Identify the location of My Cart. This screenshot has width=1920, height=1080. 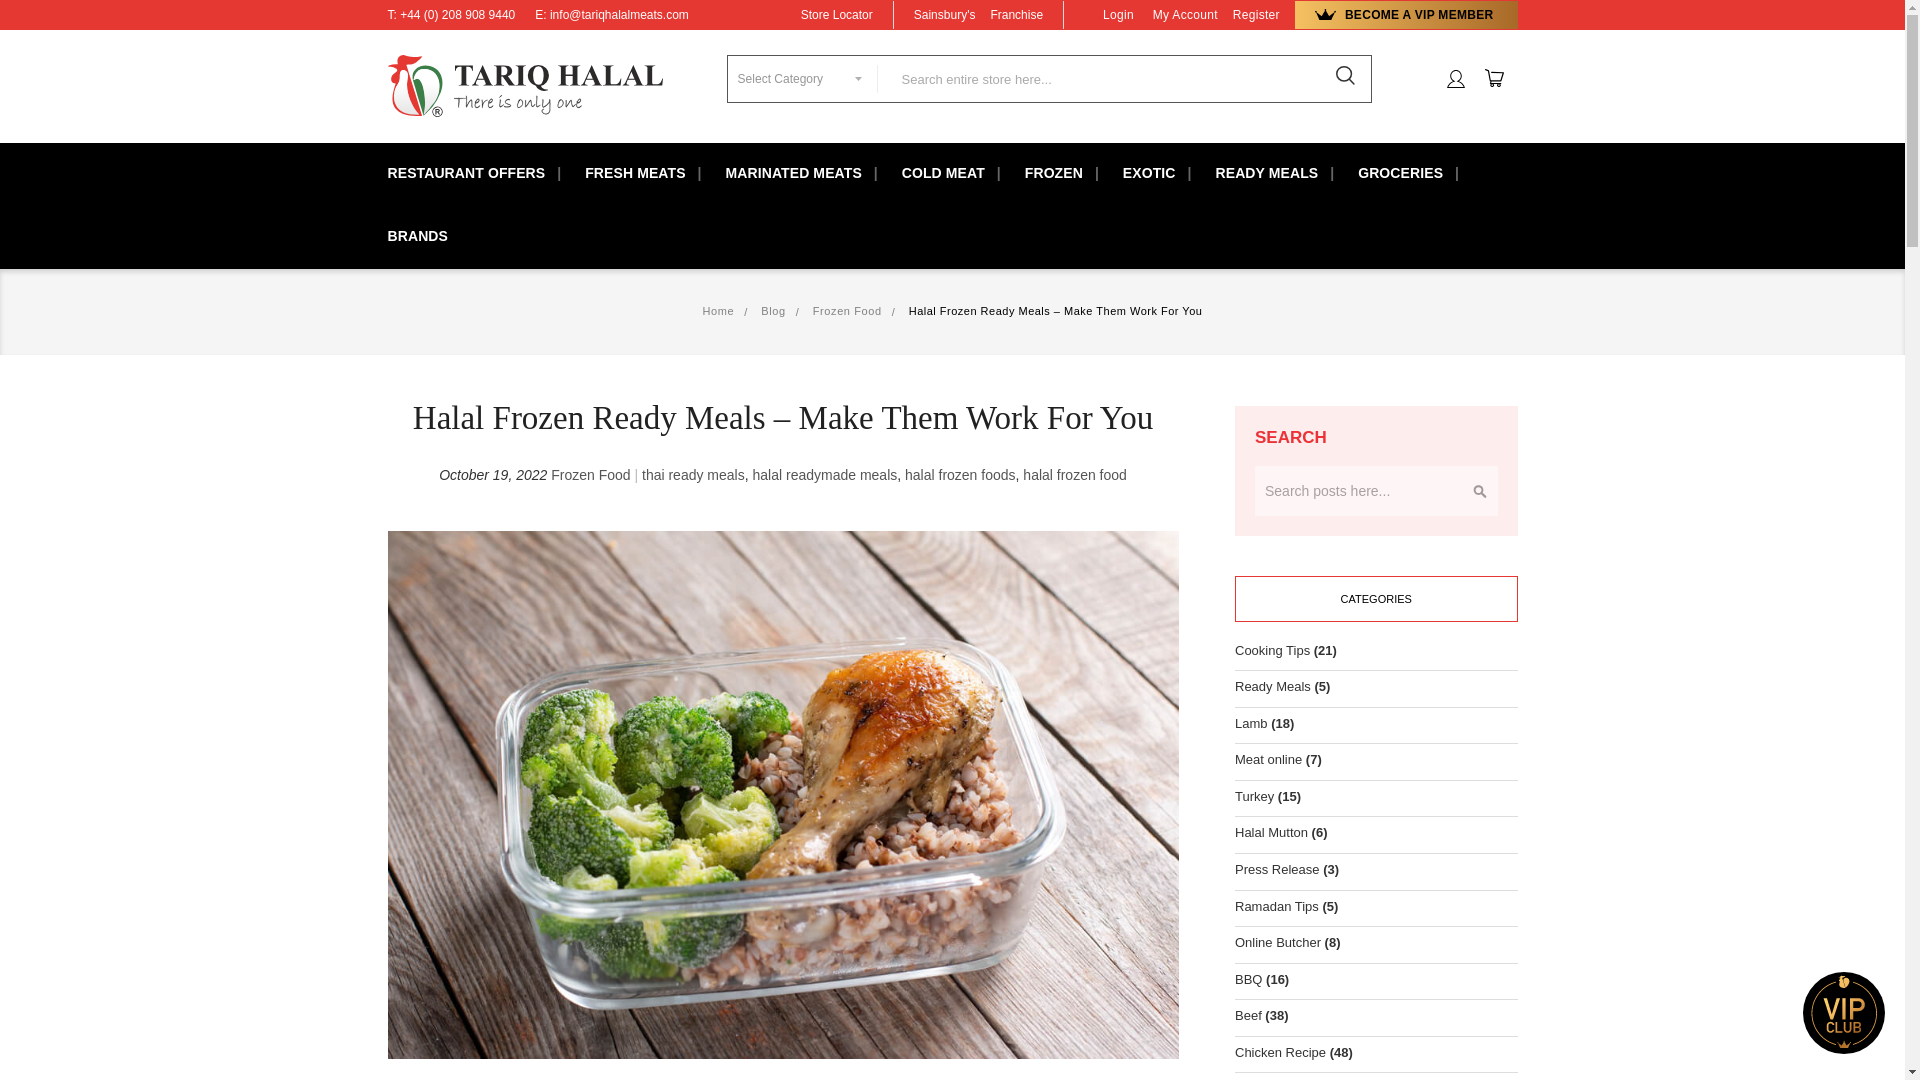
(1500, 78).